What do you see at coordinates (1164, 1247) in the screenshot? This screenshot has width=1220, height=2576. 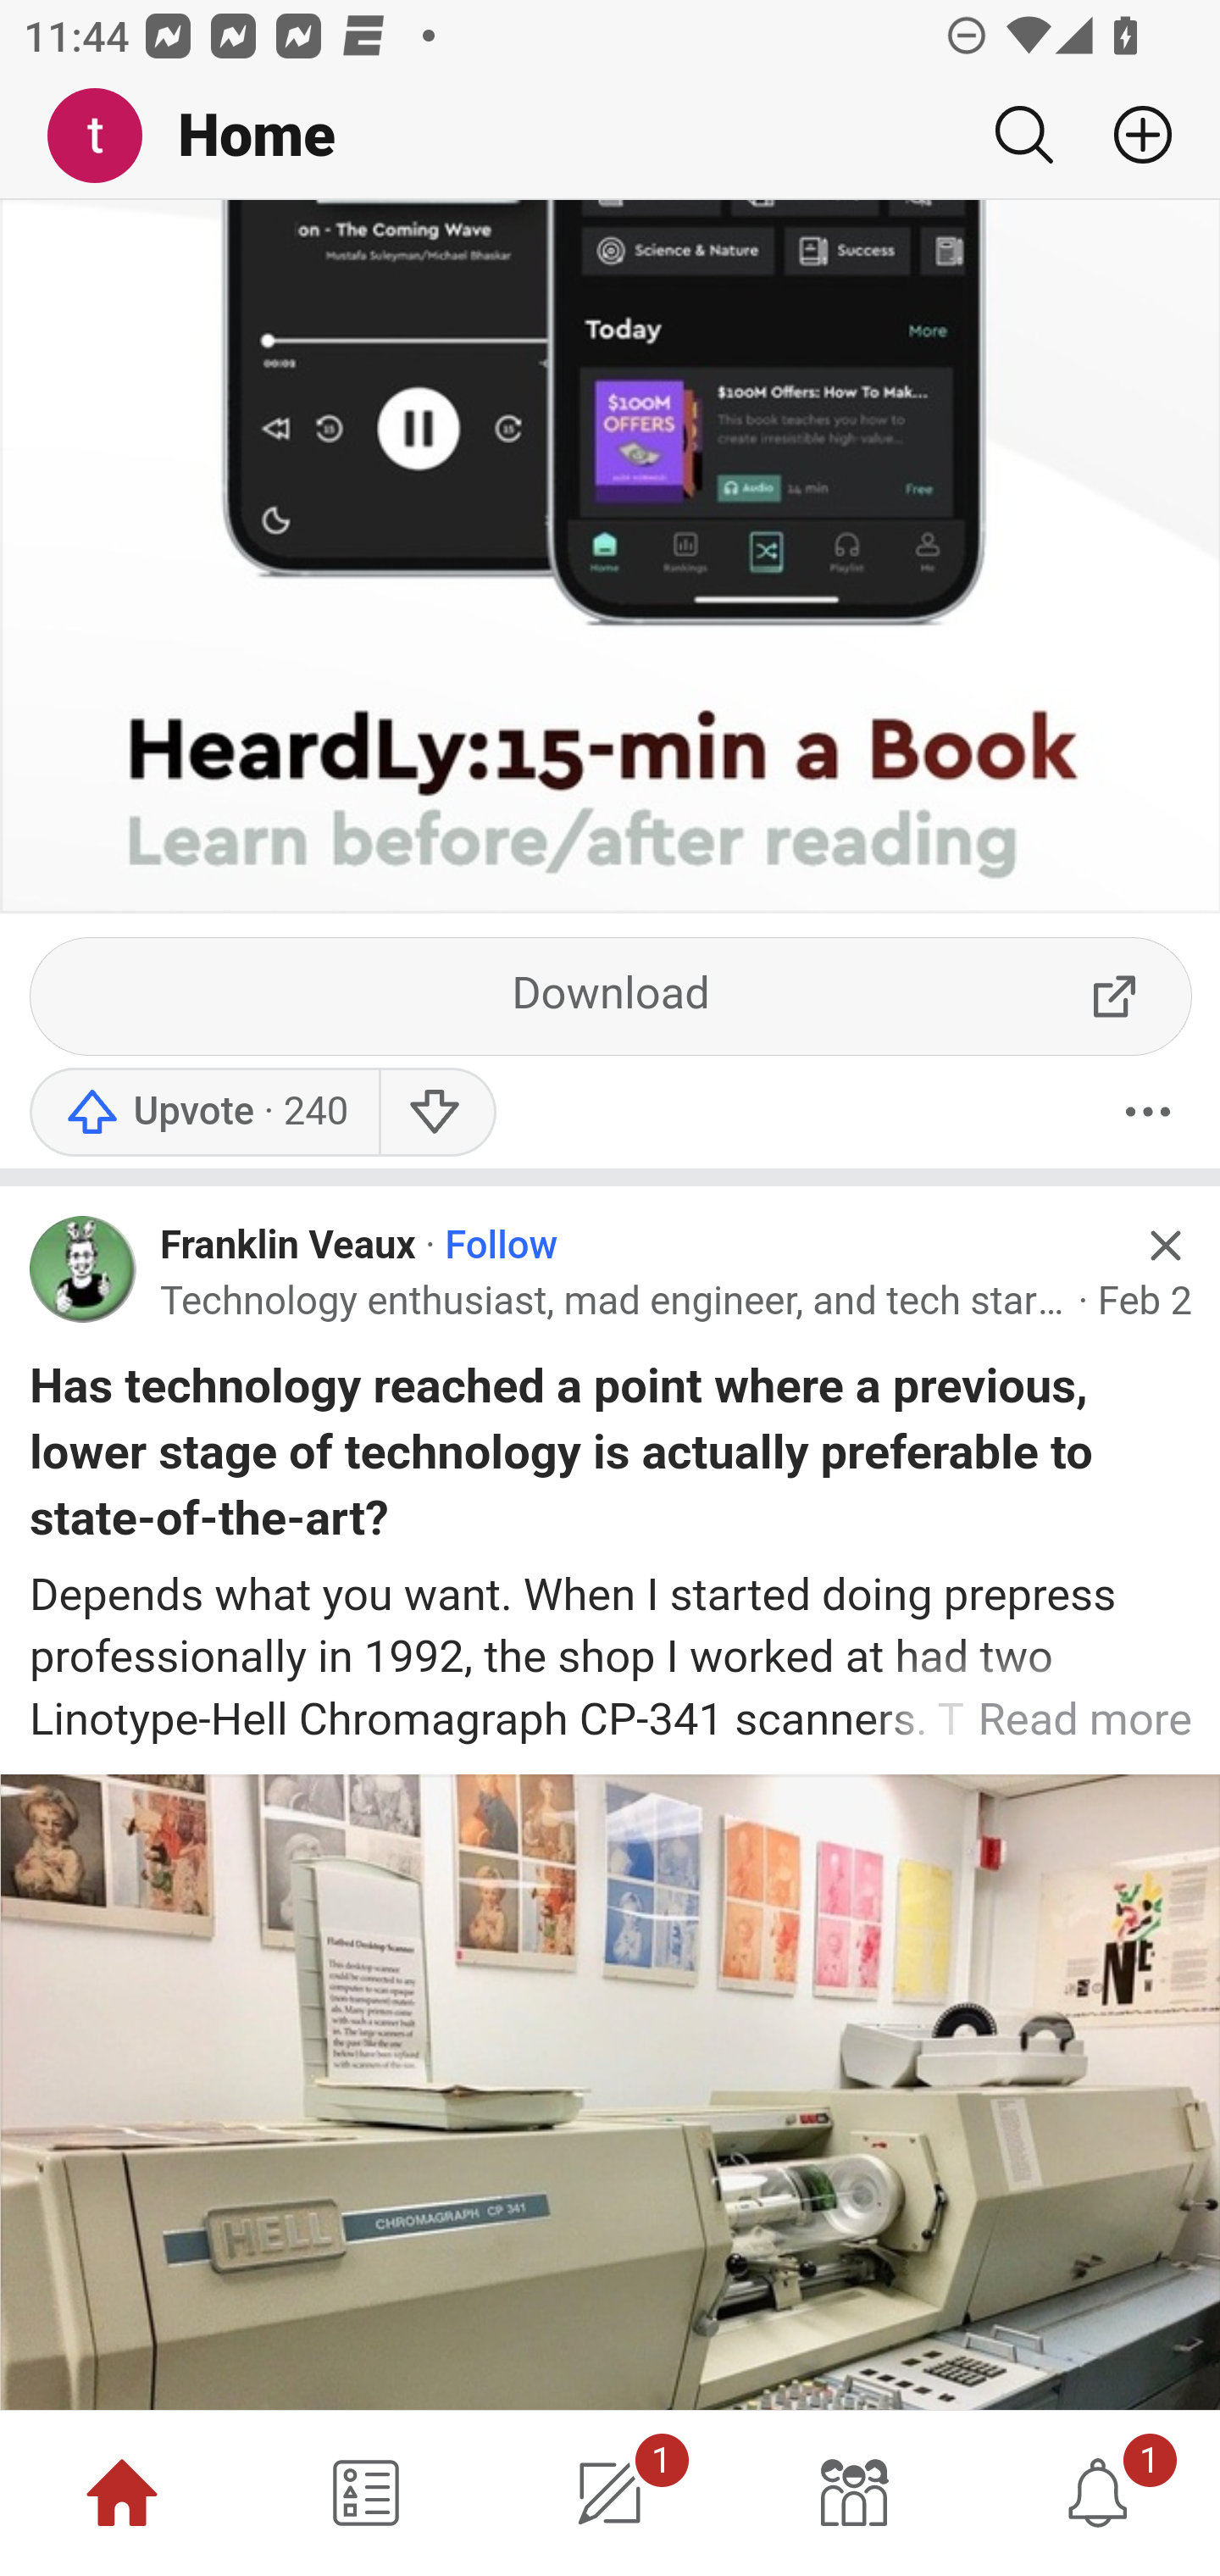 I see `Hide` at bounding box center [1164, 1247].